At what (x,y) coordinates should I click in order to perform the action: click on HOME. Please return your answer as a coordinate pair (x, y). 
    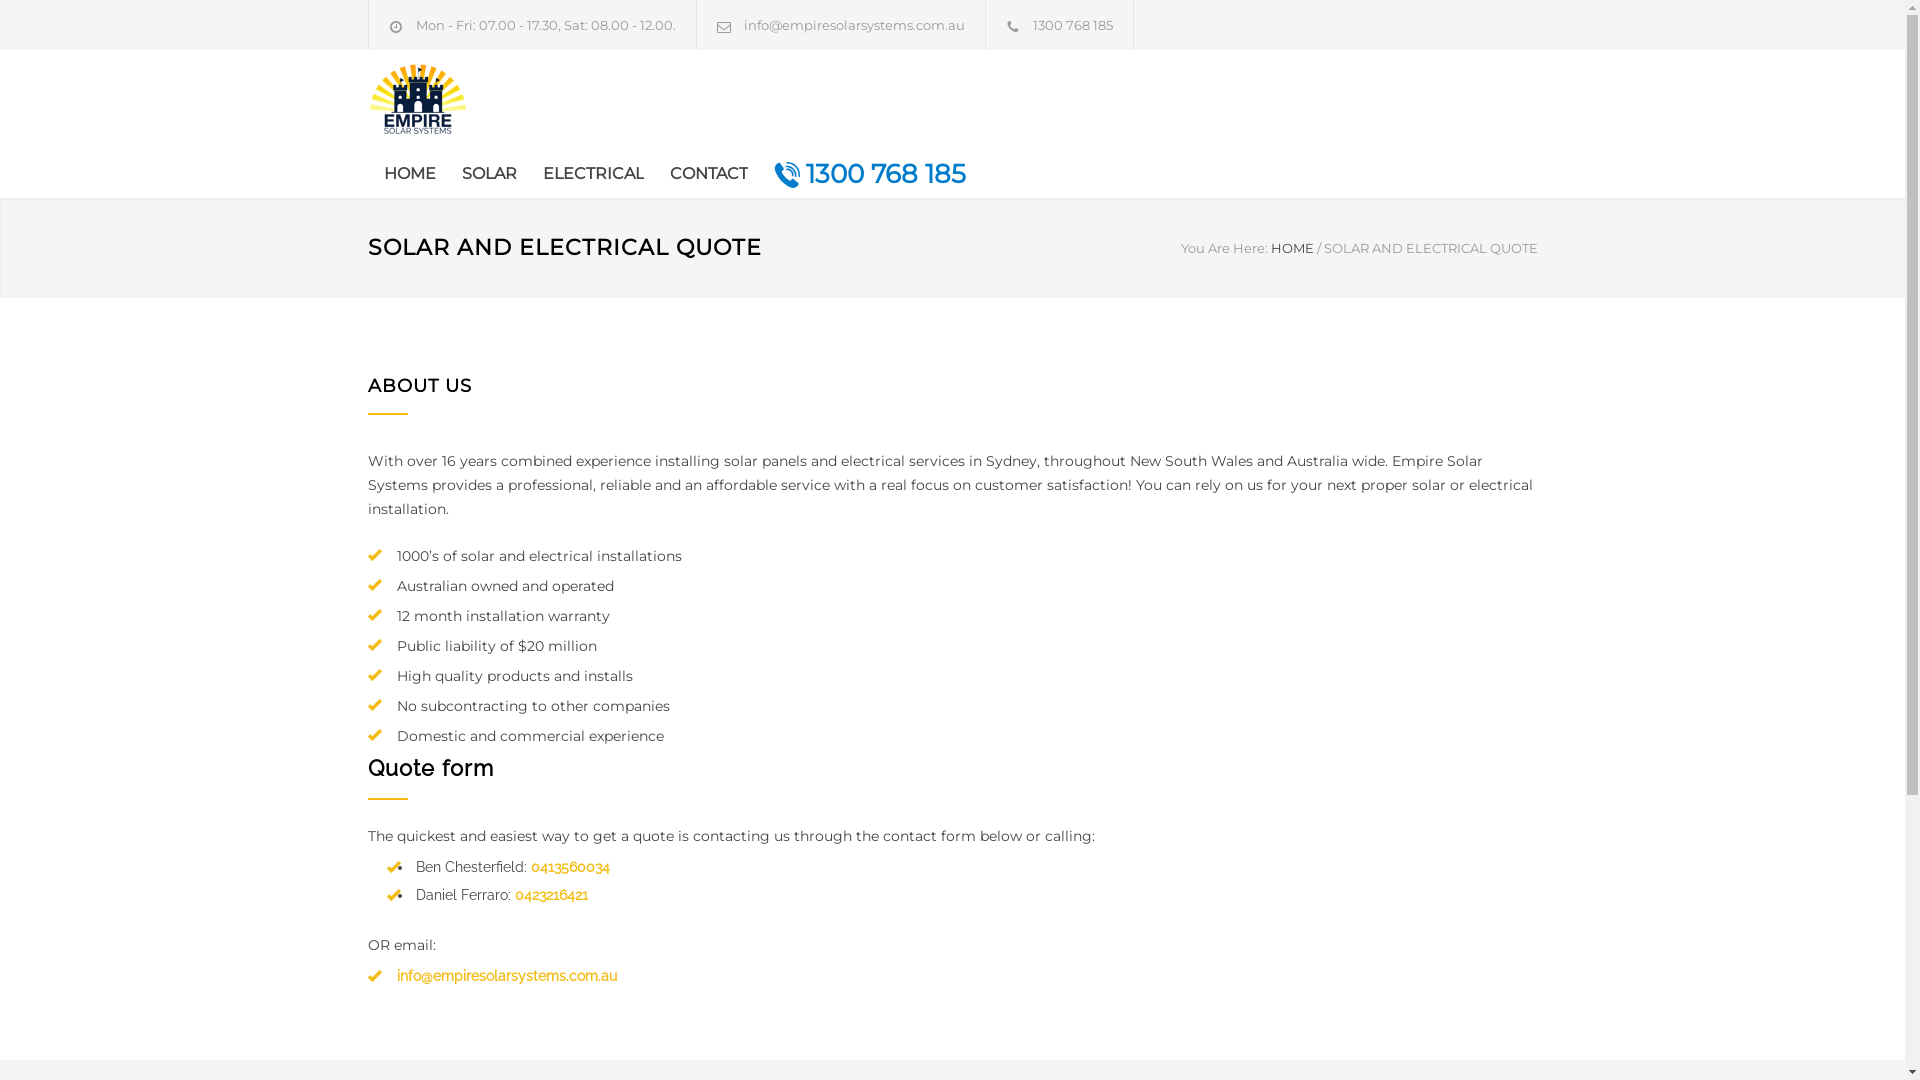
    Looking at the image, I should click on (410, 174).